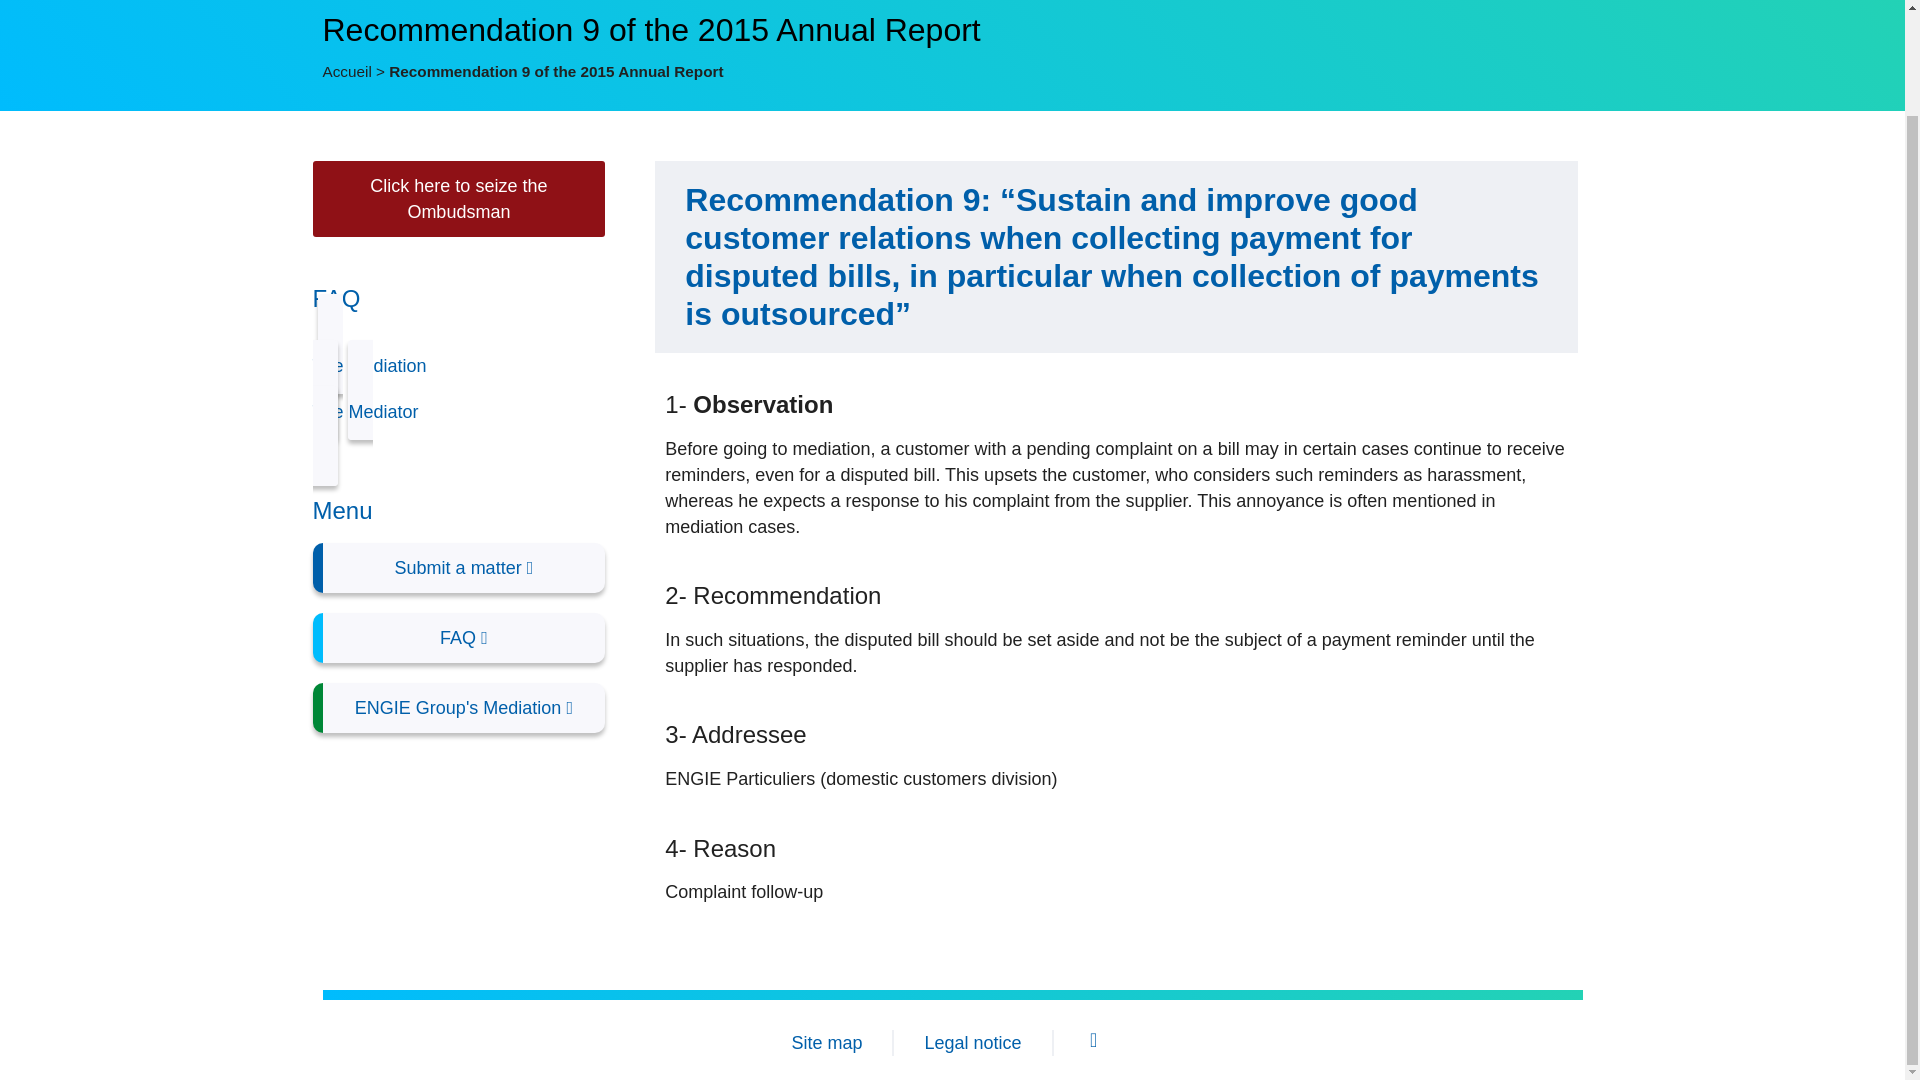  I want to click on Submit a matter, so click(458, 568).